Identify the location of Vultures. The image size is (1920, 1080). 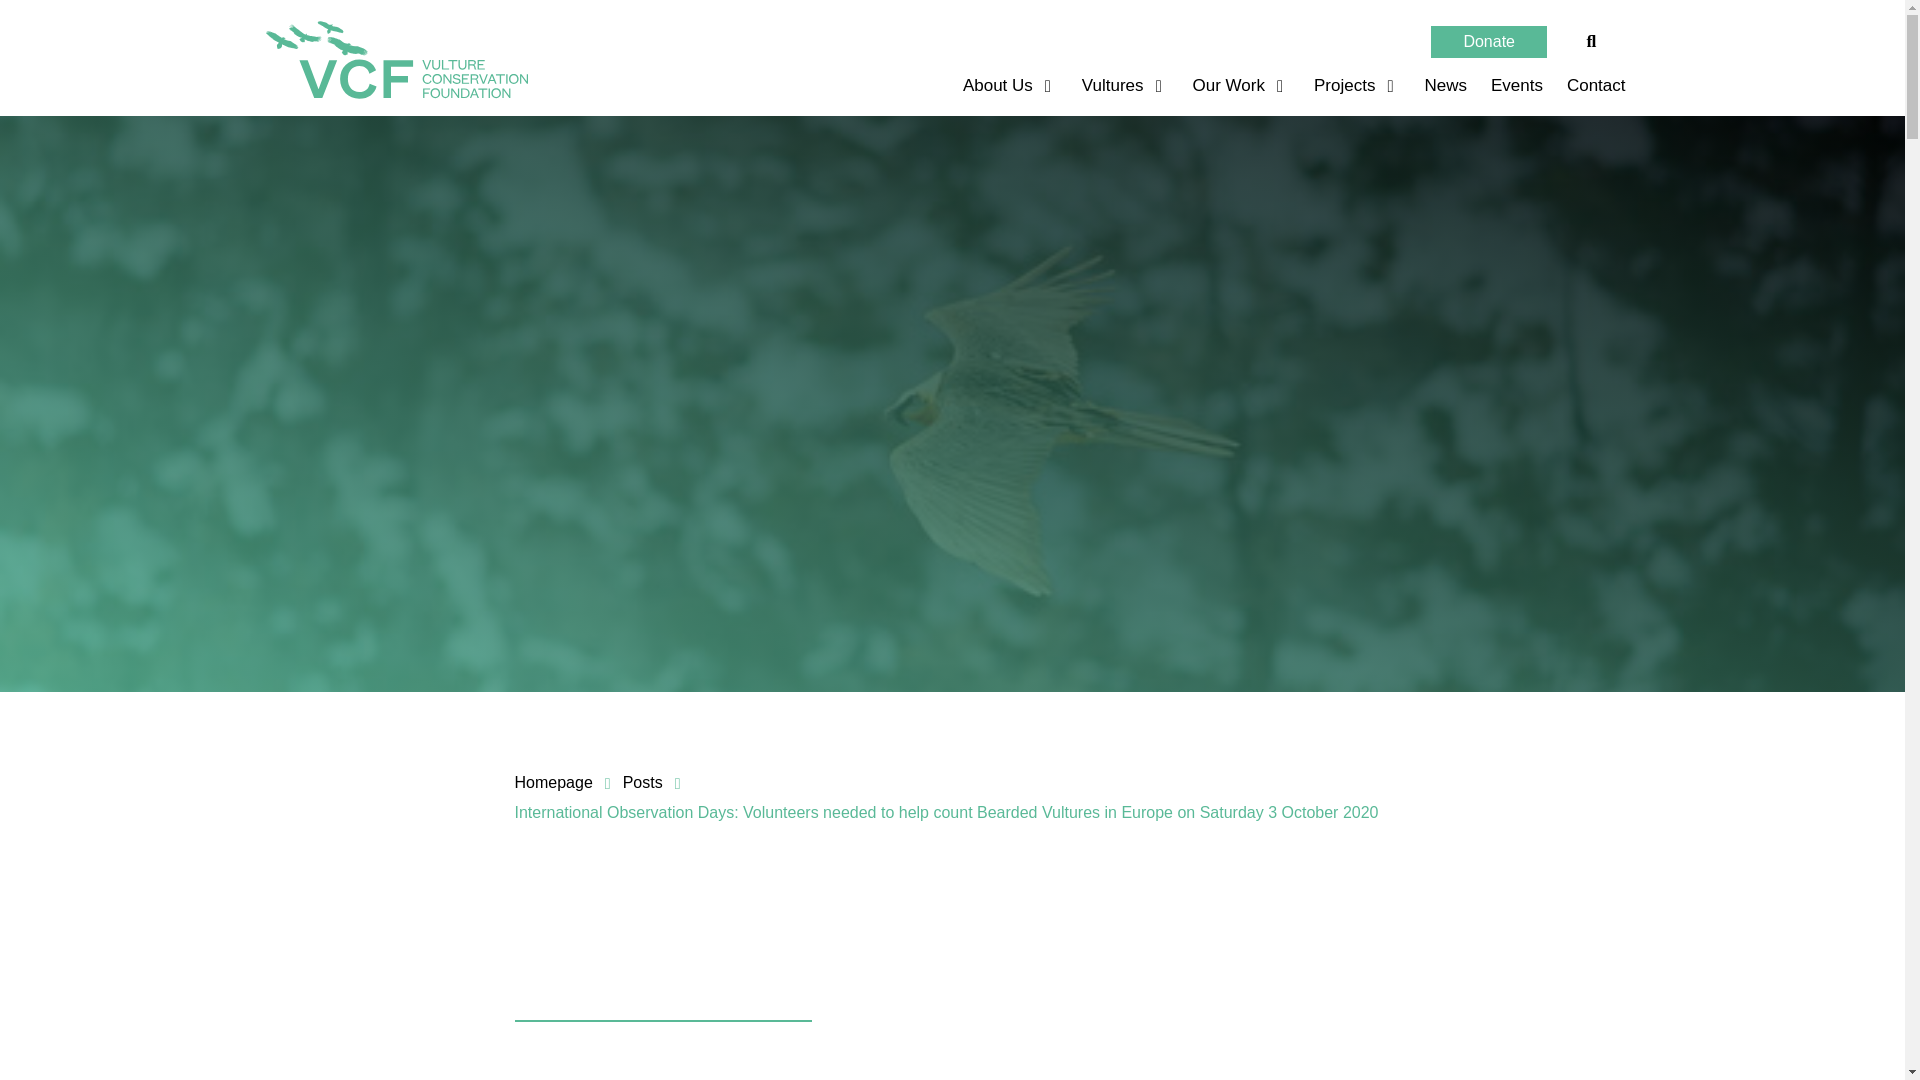
(1115, 86).